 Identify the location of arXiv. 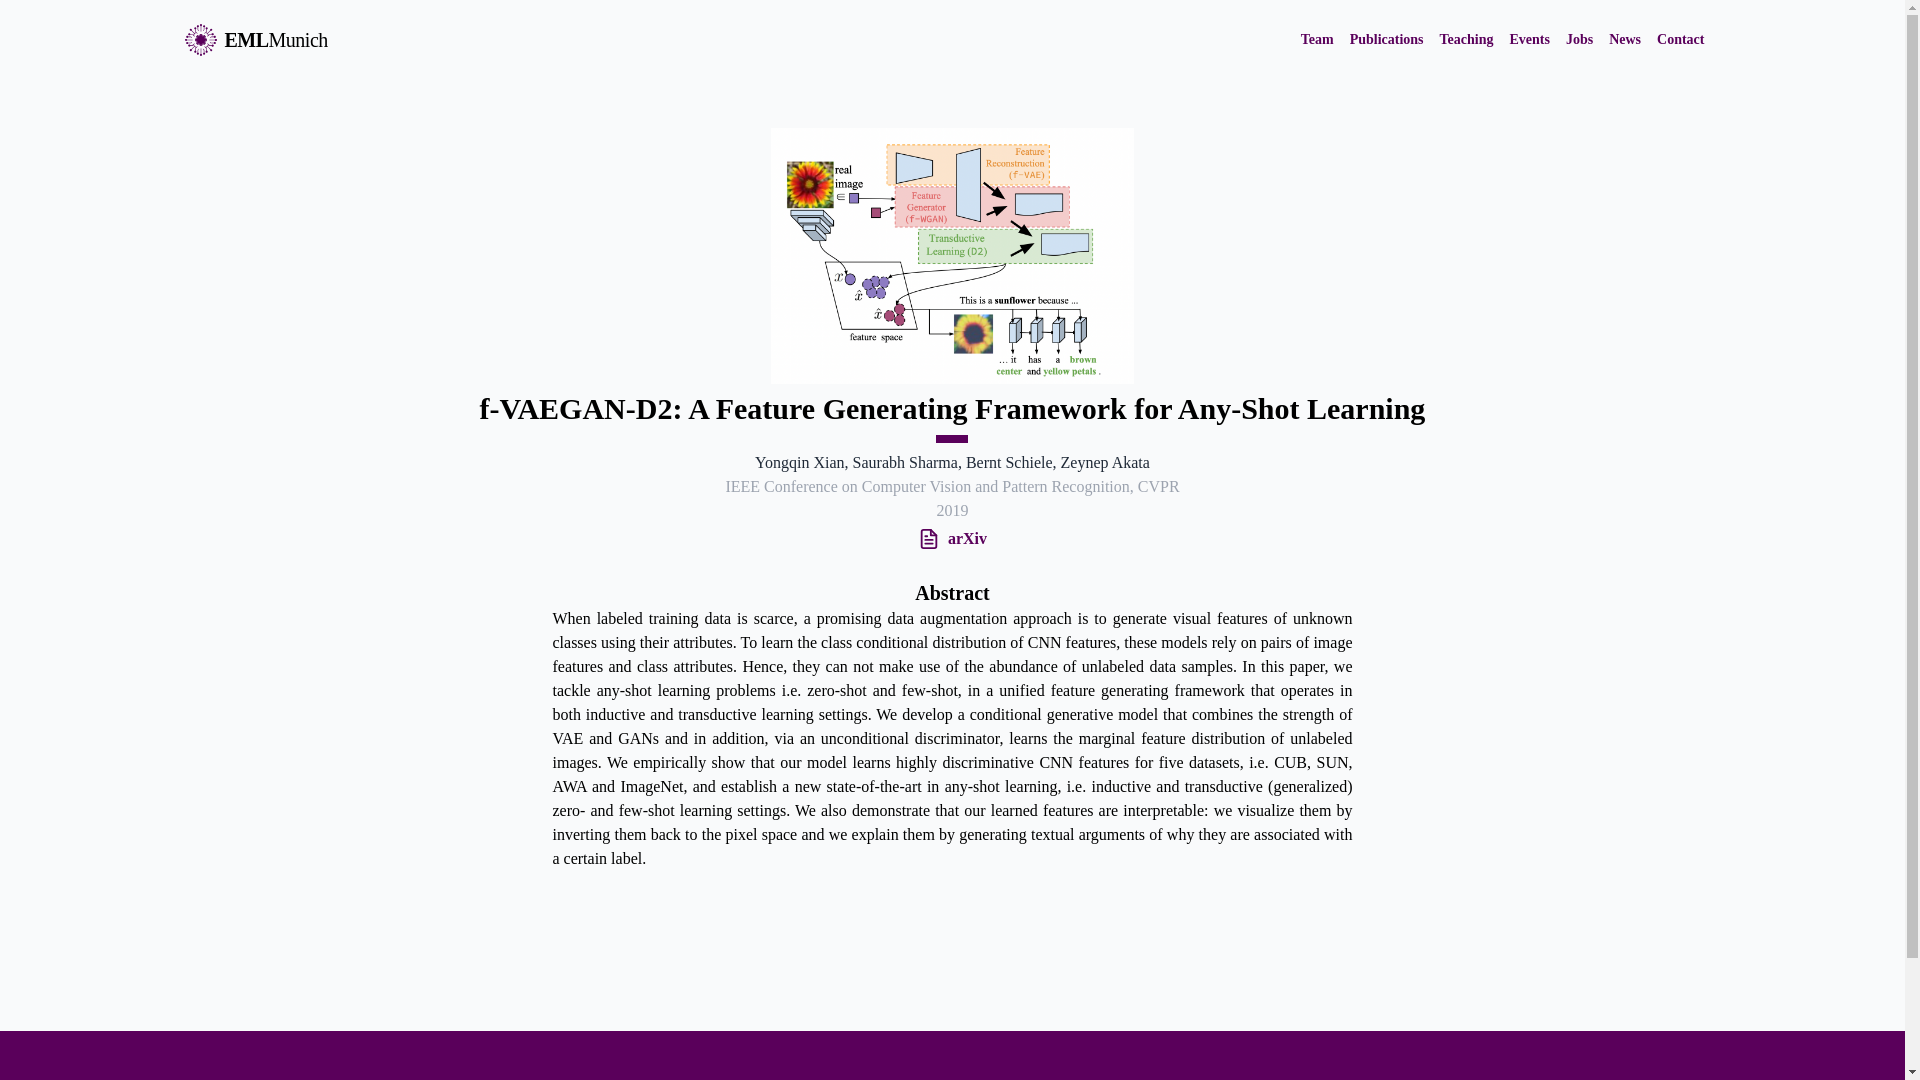
(963, 538).